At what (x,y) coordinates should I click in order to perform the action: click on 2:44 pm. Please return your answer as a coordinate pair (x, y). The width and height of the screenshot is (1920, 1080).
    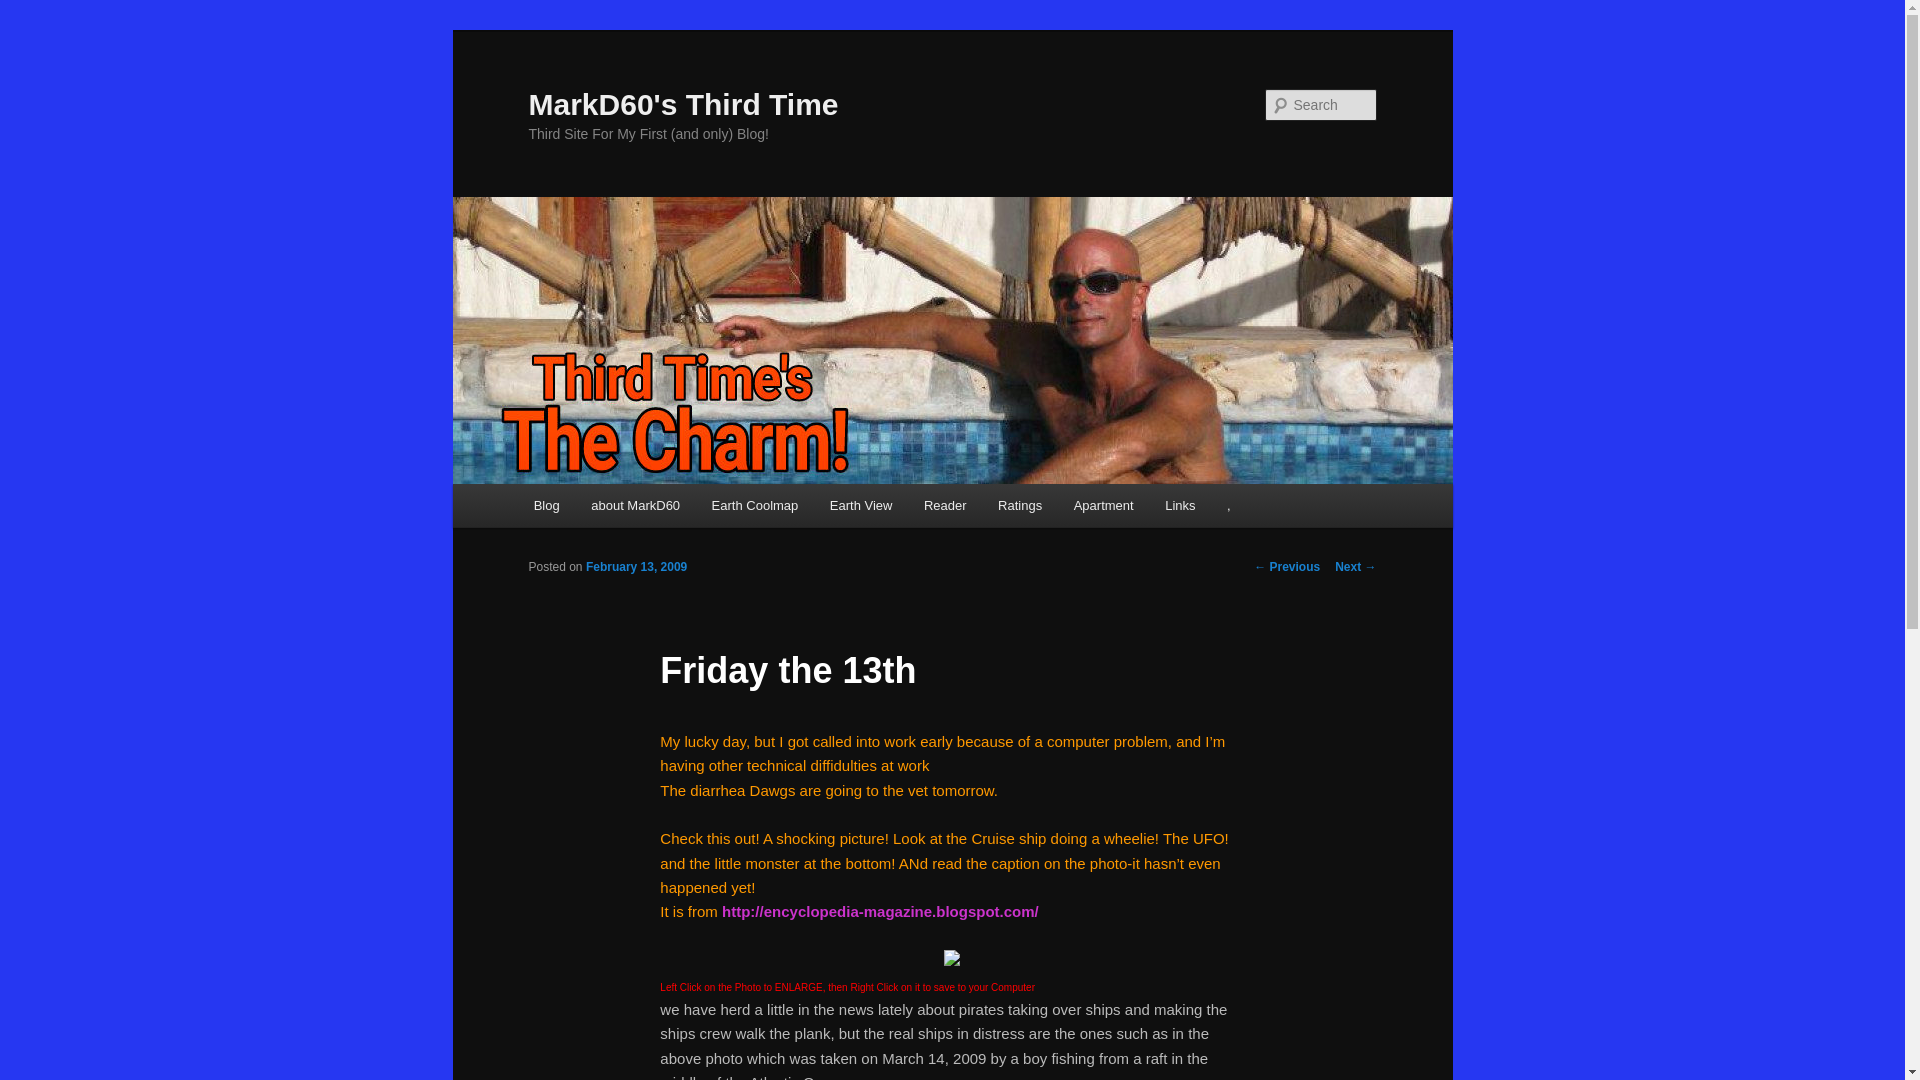
    Looking at the image, I should click on (636, 566).